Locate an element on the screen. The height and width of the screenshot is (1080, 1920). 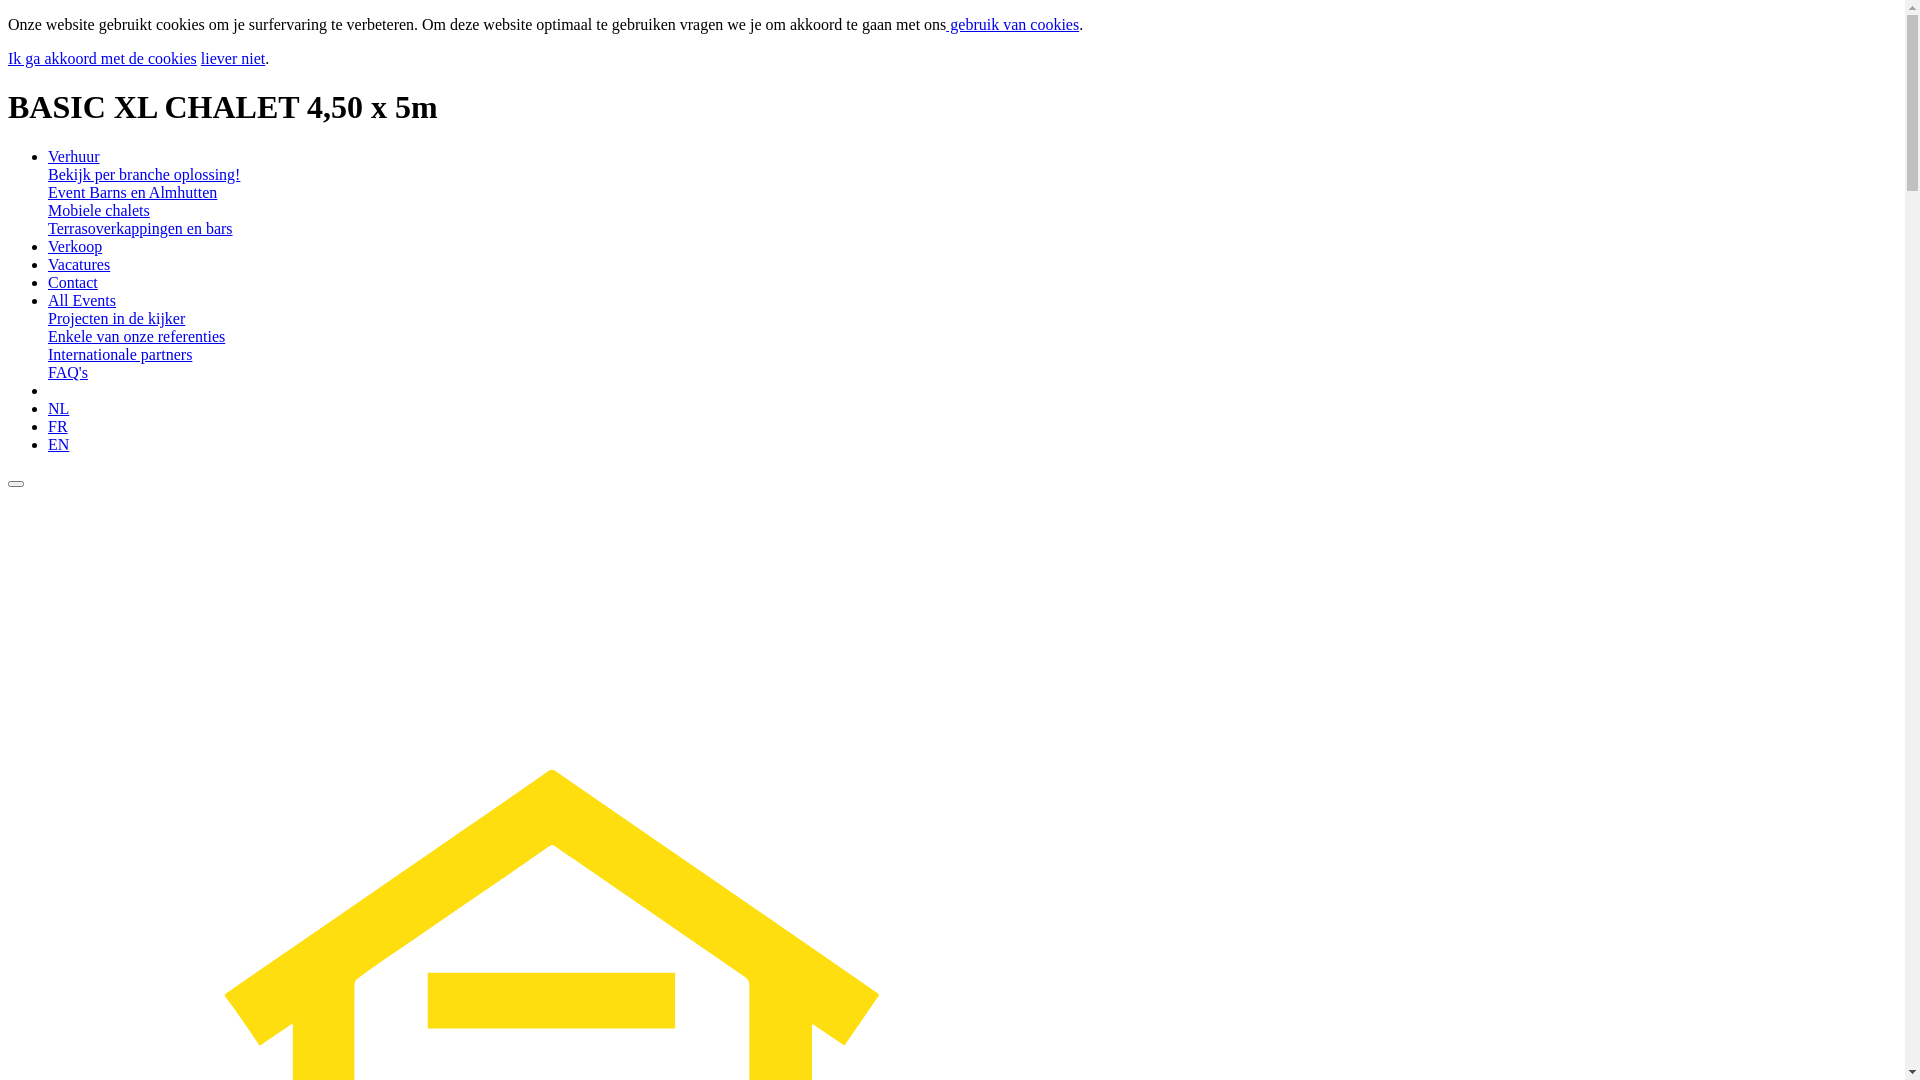
Bekijk per branche oplossing! is located at coordinates (144, 174).